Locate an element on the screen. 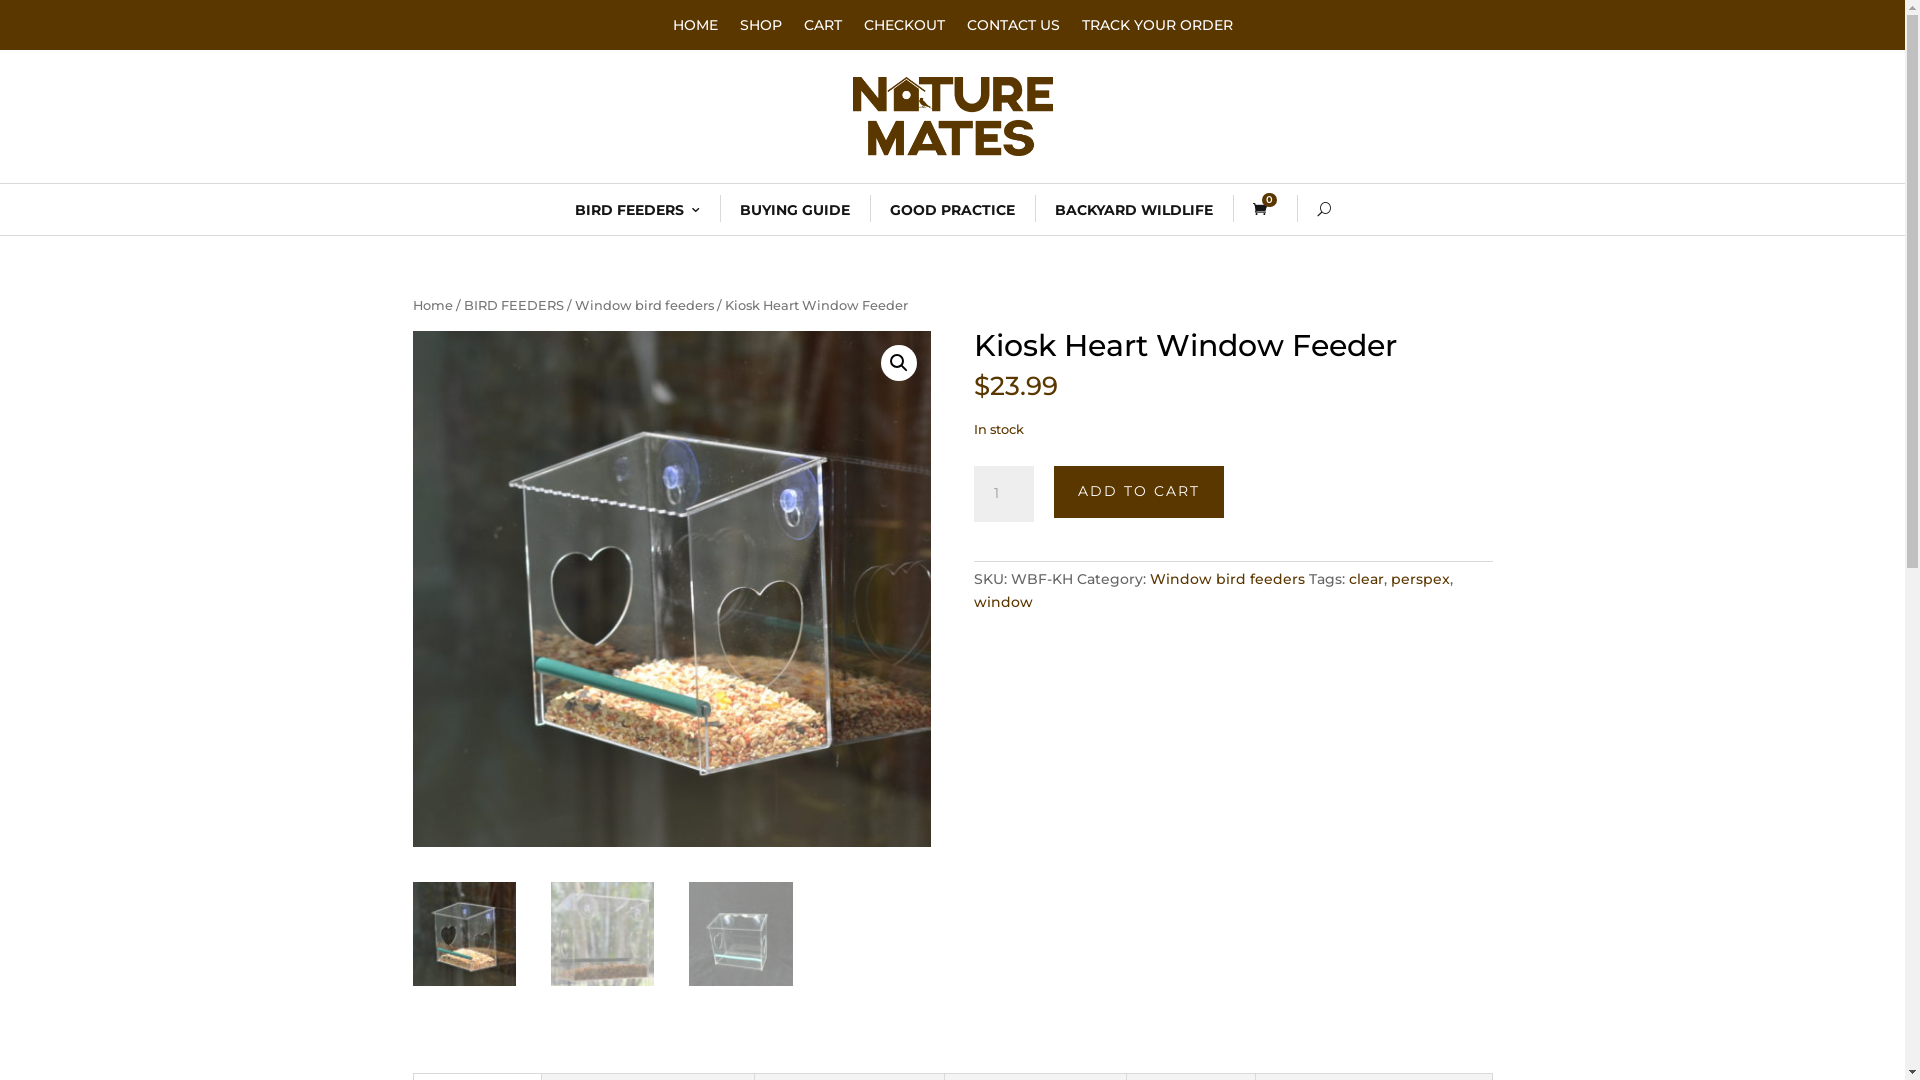 This screenshot has width=1920, height=1080. CONTACT US is located at coordinates (1012, 29).